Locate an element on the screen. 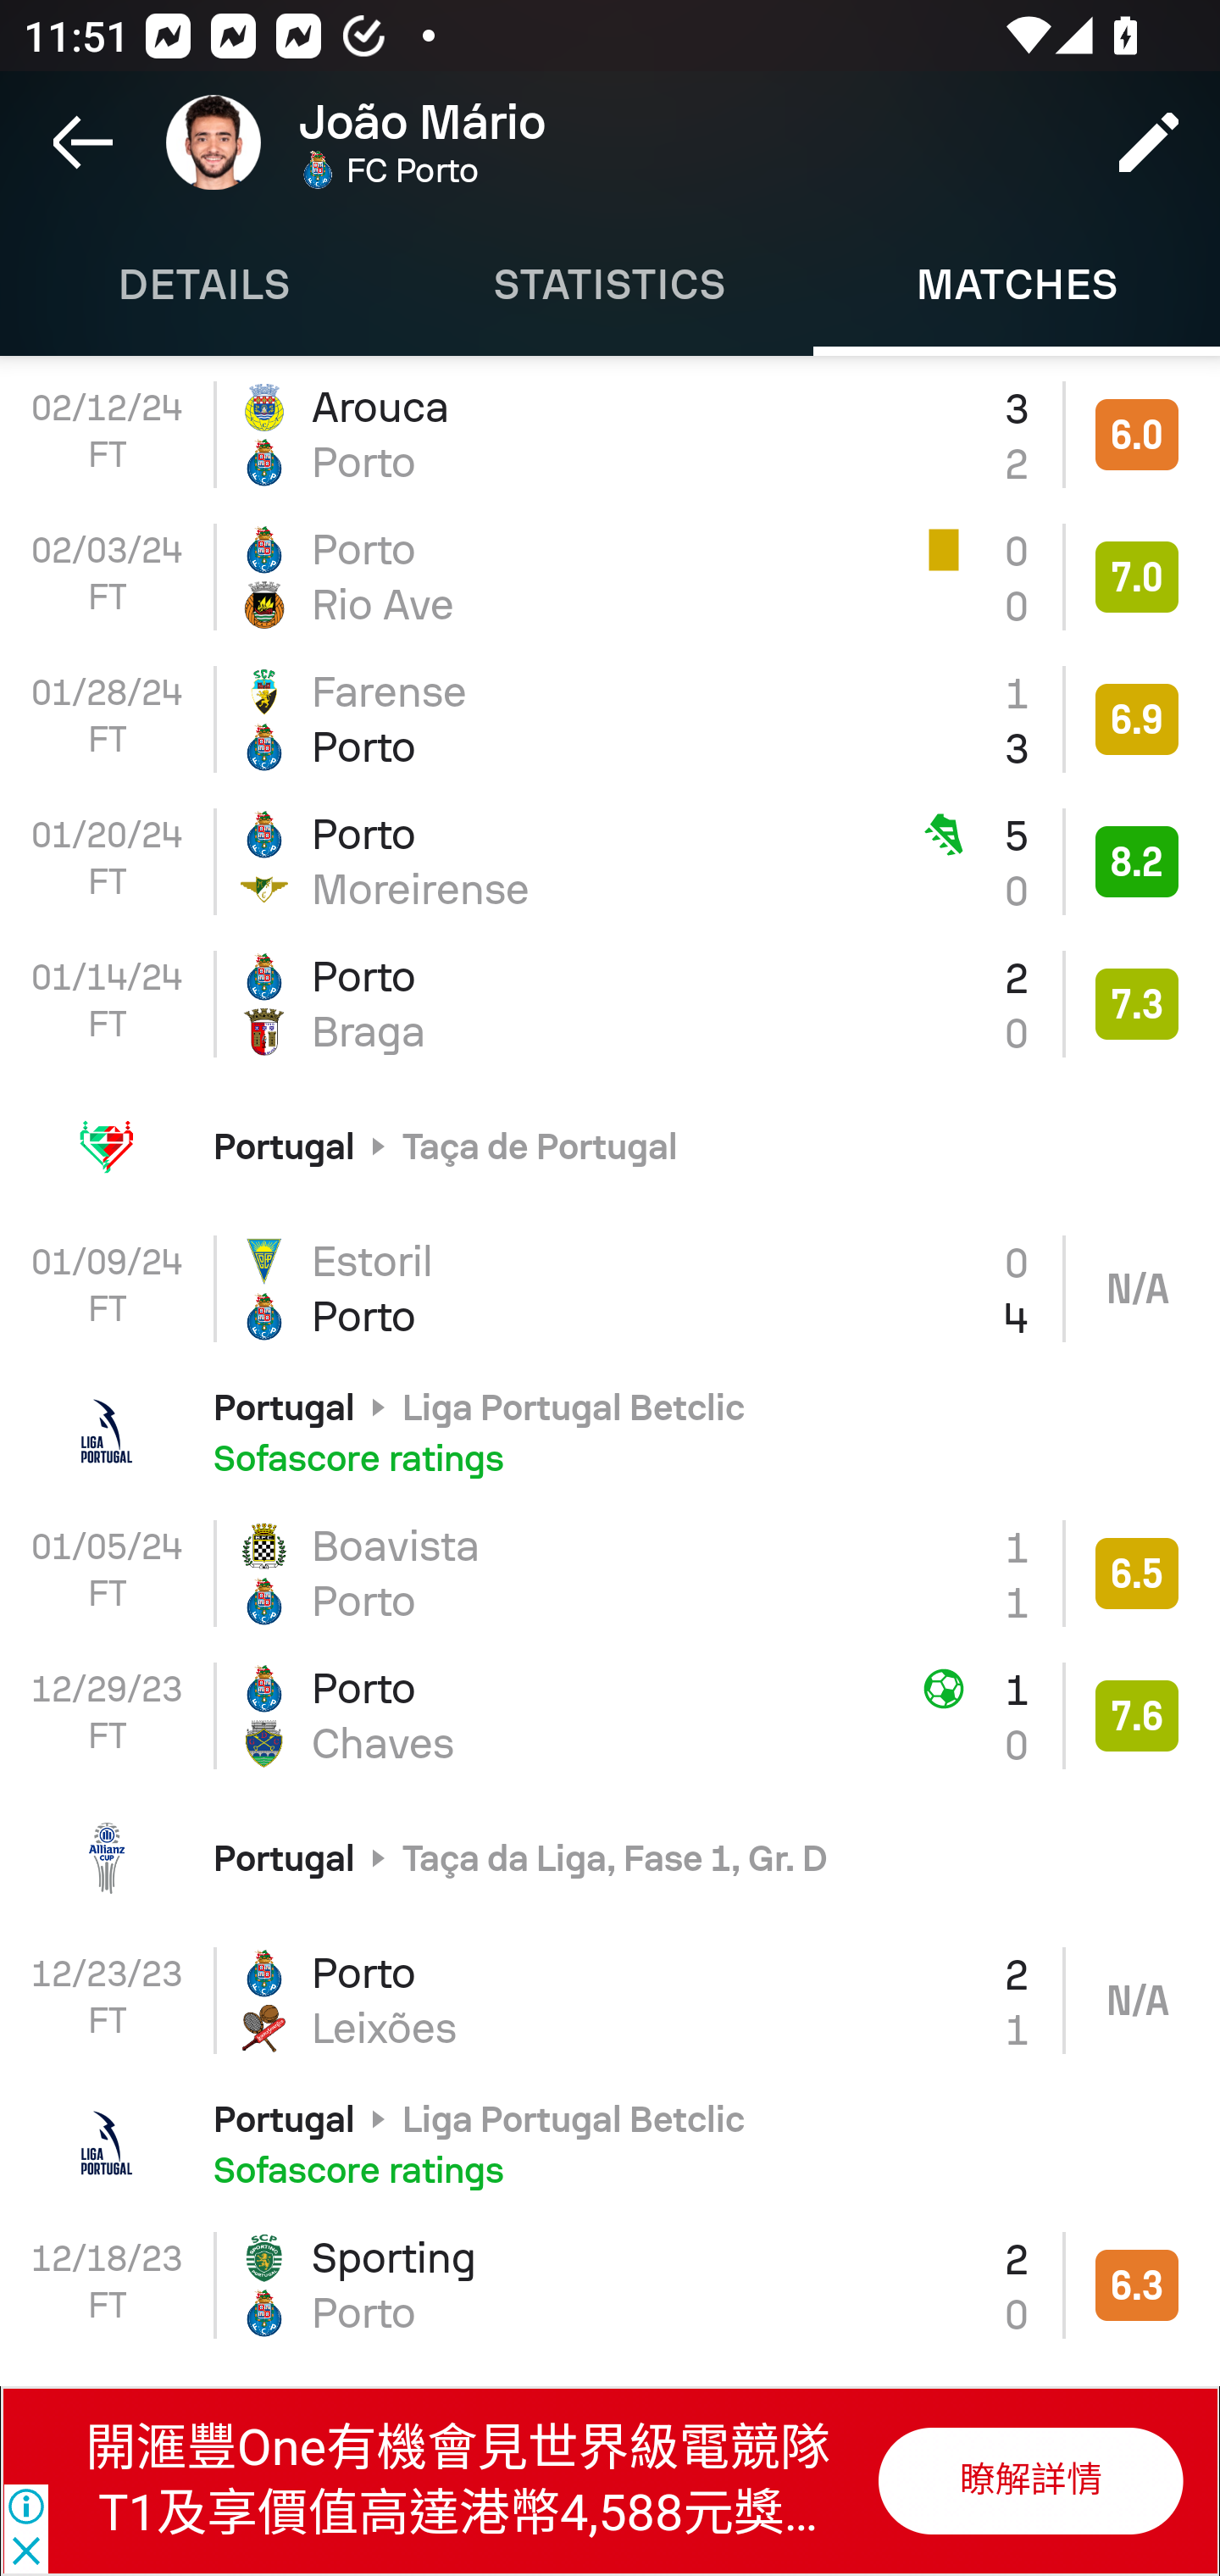  01/05/24 FT Boavista 1 Porto 1 6.5 is located at coordinates (610, 1573).